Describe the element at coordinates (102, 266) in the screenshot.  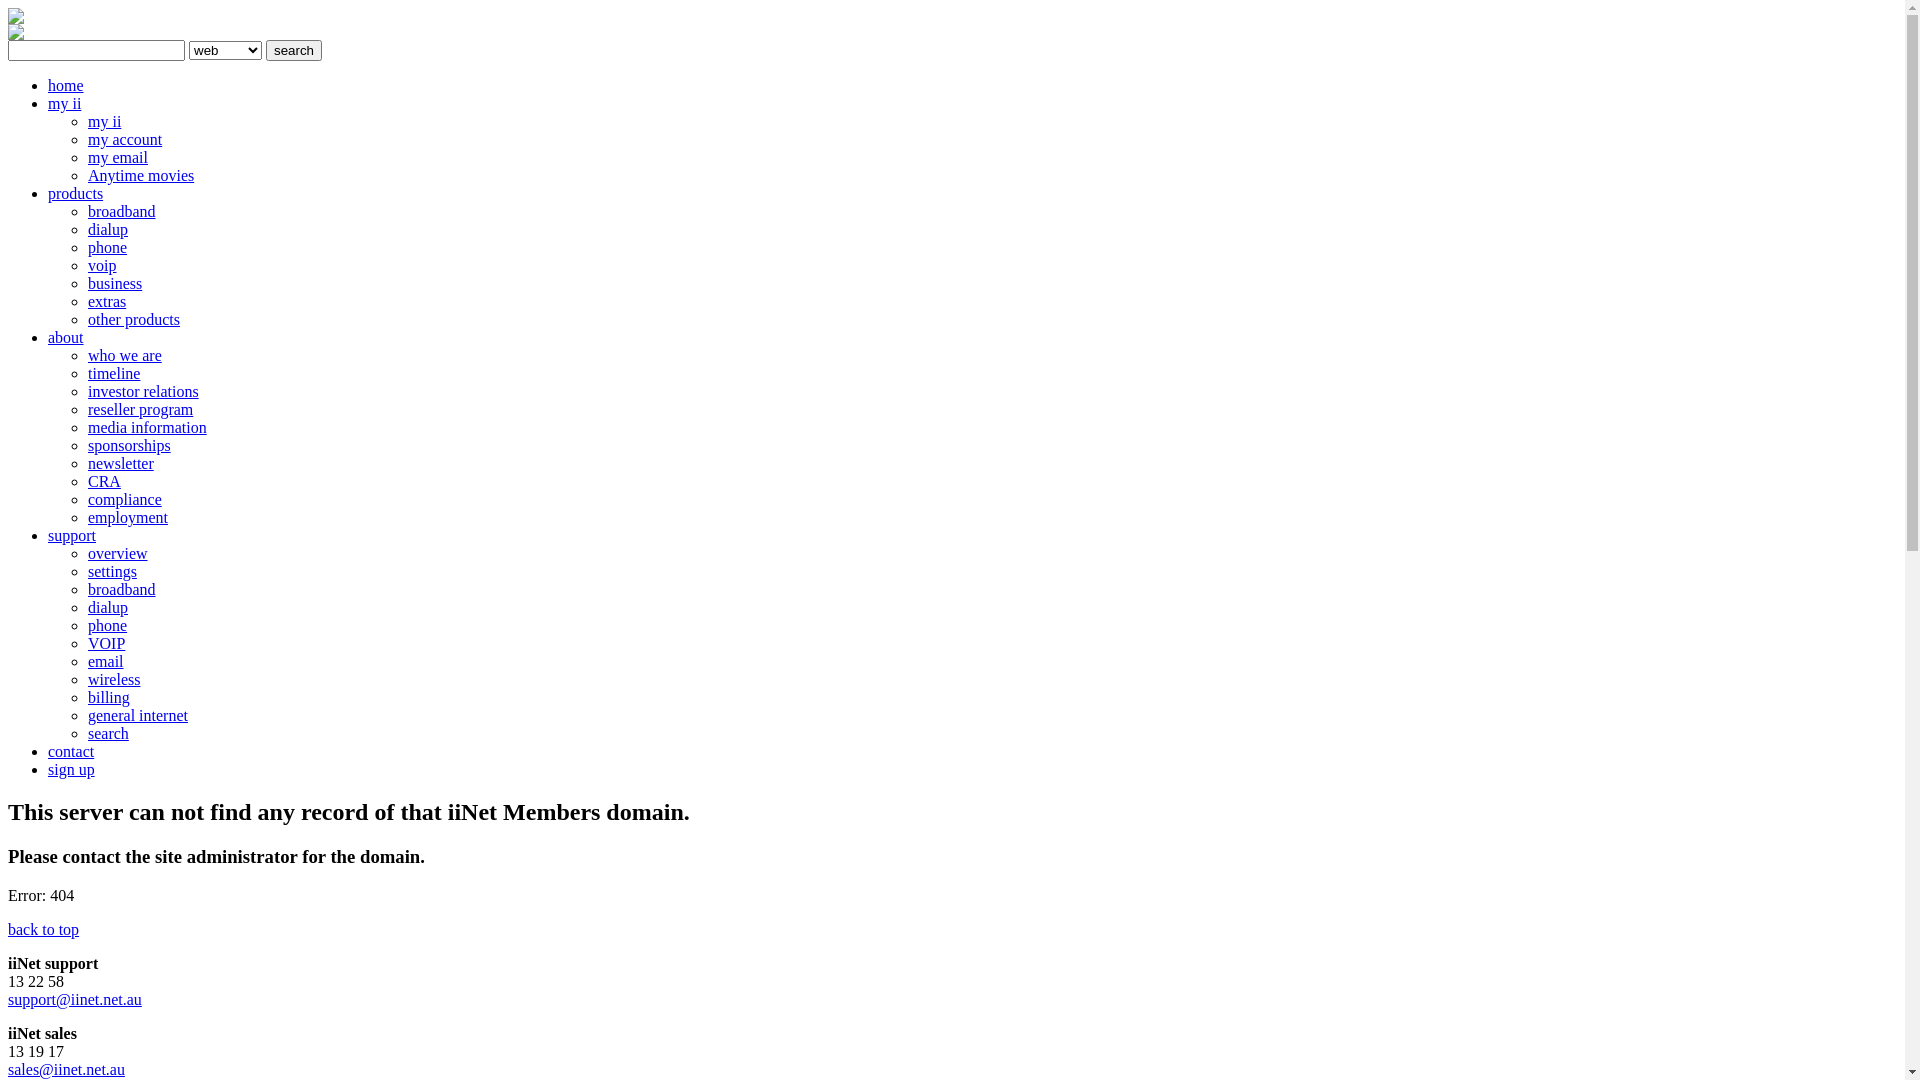
I see `voip` at that location.